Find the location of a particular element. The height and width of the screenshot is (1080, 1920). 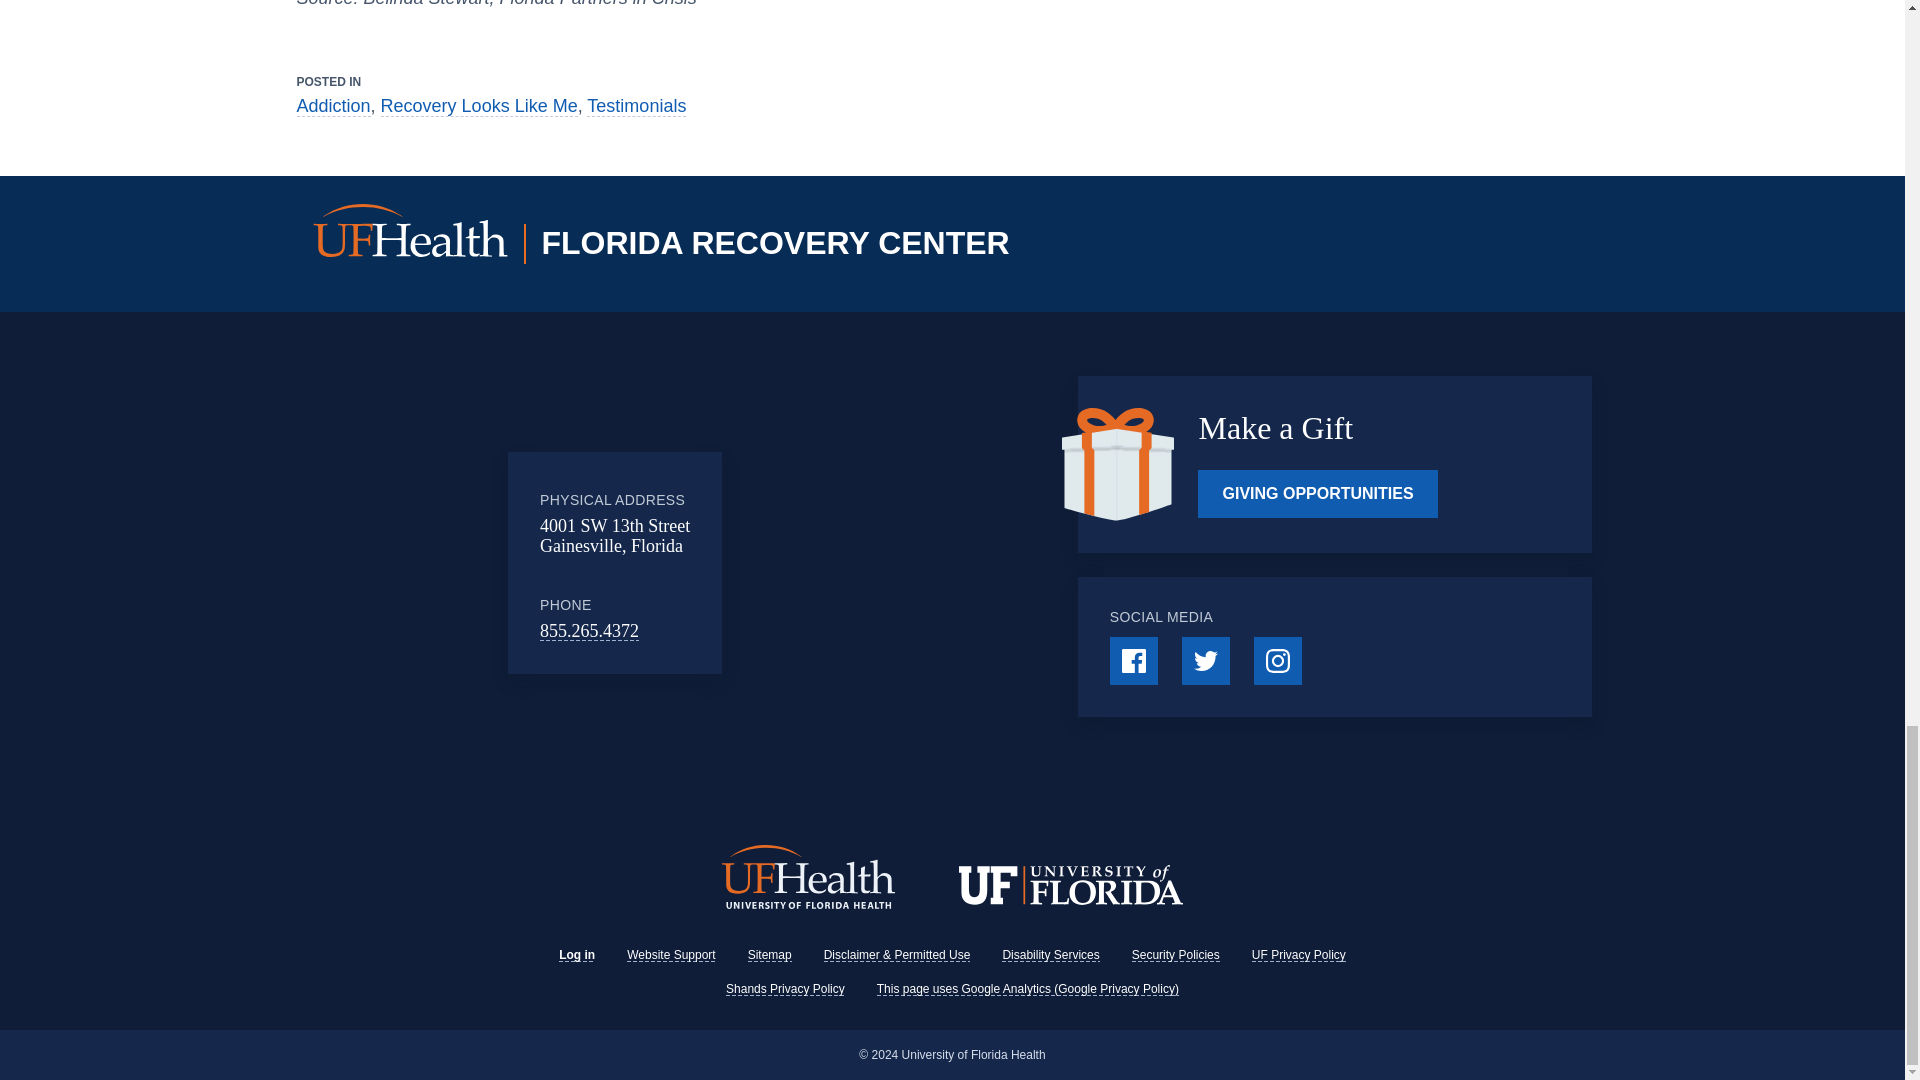

Security Policies is located at coordinates (1176, 955).